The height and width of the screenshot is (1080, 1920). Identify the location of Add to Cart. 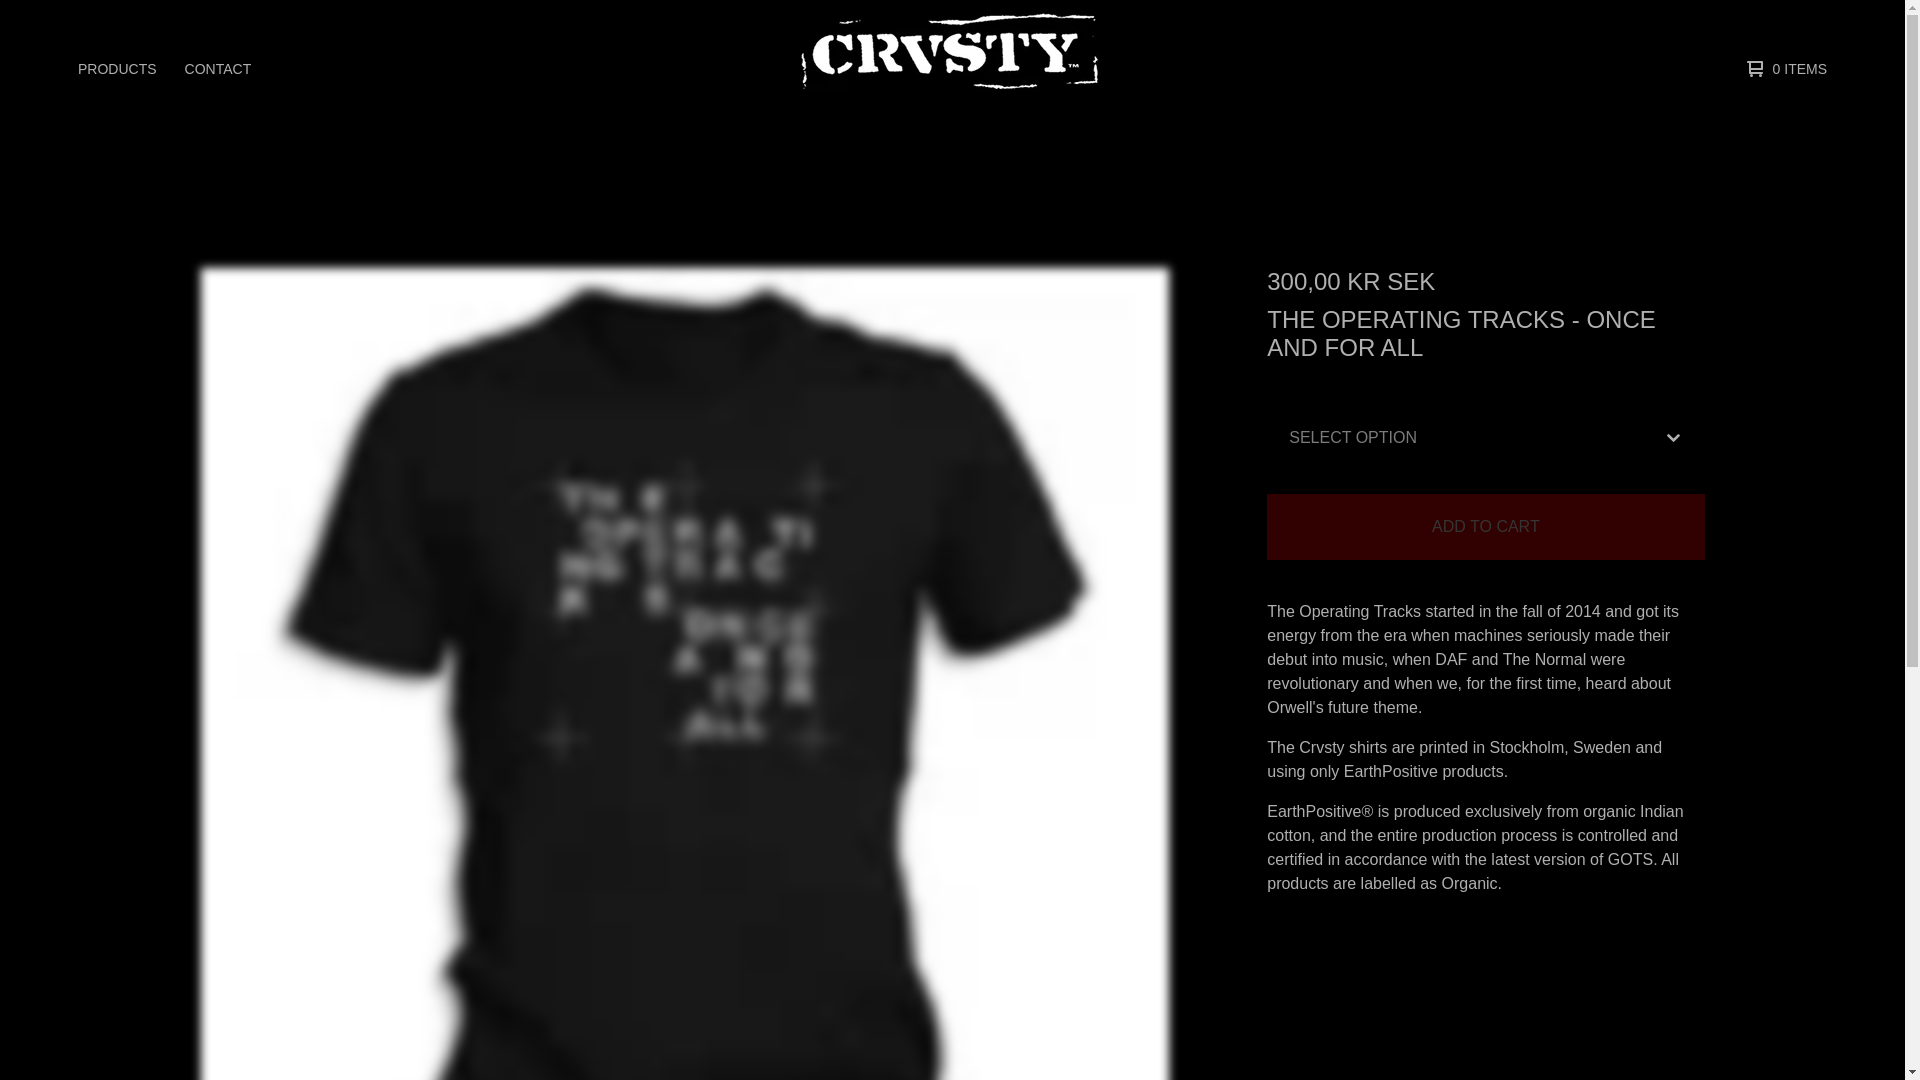
(1486, 526).